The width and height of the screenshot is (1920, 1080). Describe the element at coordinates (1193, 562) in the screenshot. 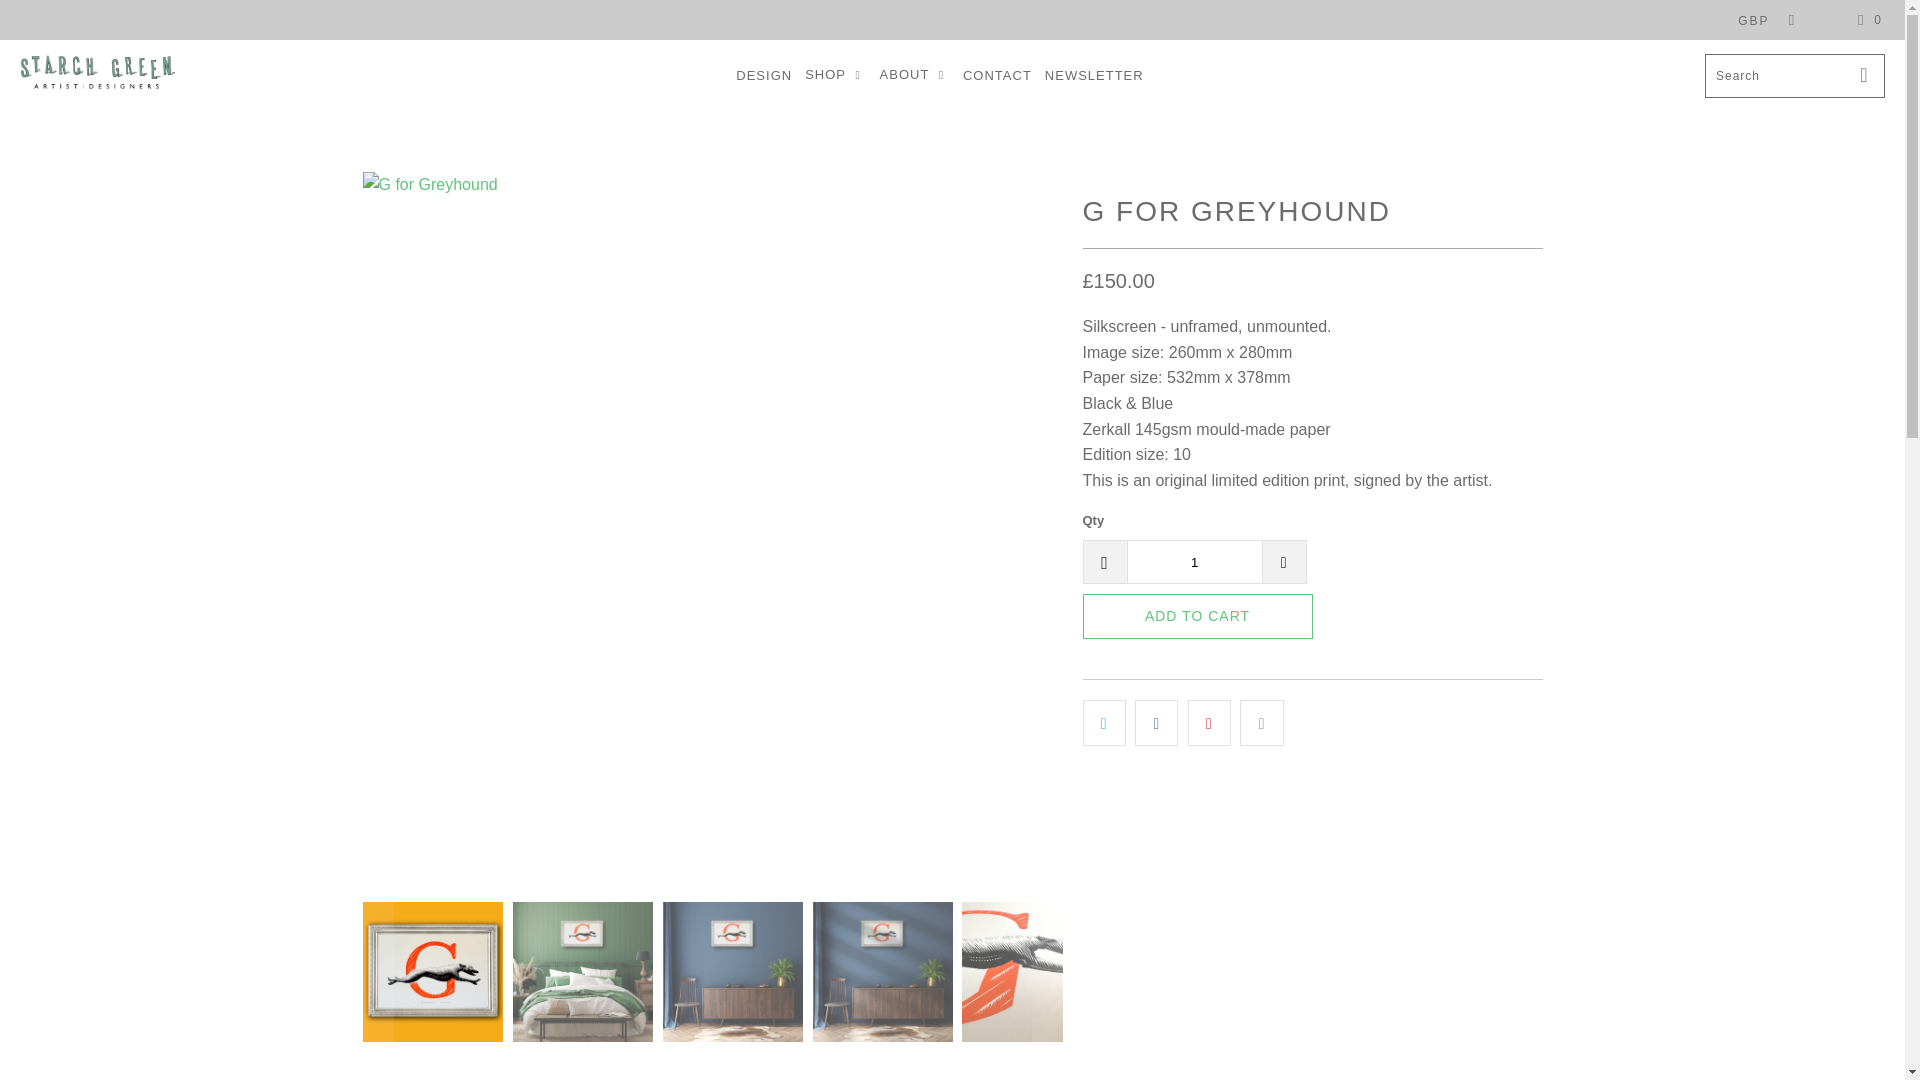

I see `1` at that location.